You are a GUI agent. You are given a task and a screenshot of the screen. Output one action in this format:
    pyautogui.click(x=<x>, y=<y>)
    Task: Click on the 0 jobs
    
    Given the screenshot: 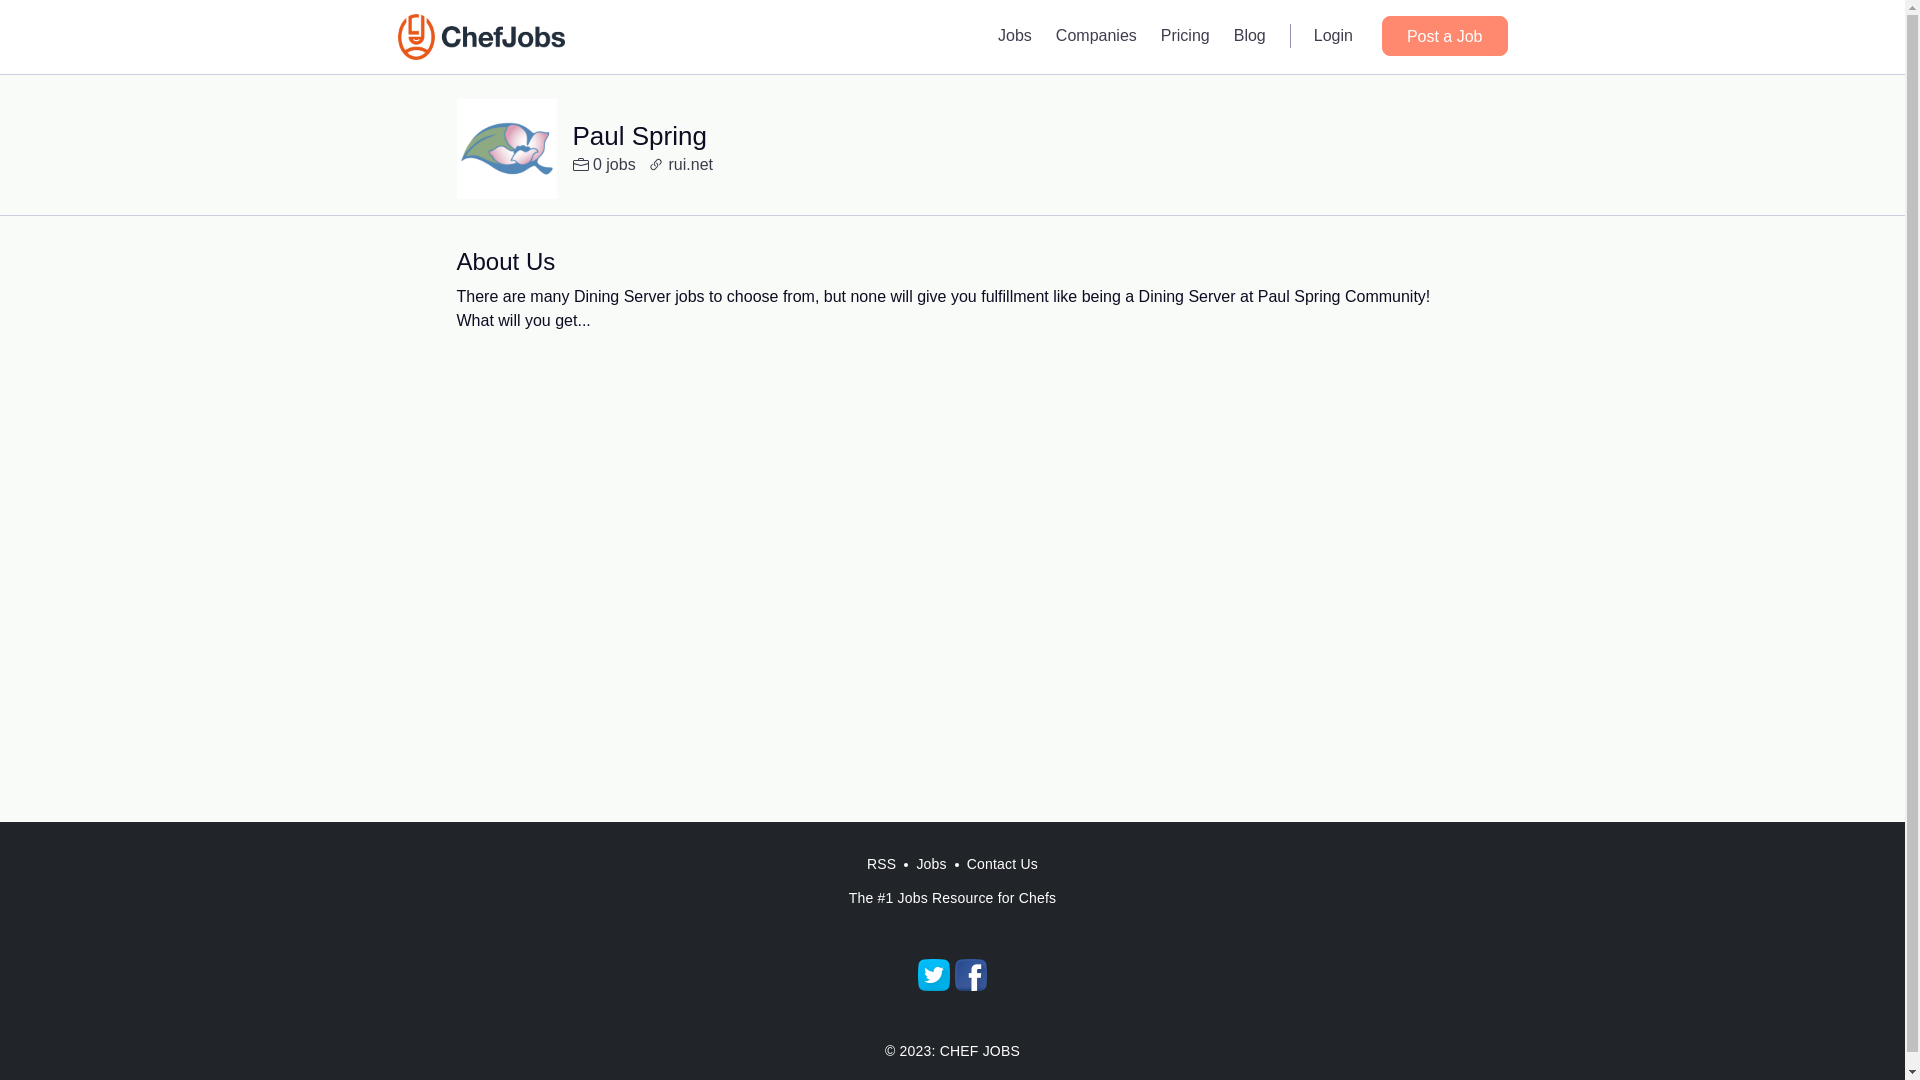 What is the action you would take?
    pyautogui.click(x=604, y=165)
    